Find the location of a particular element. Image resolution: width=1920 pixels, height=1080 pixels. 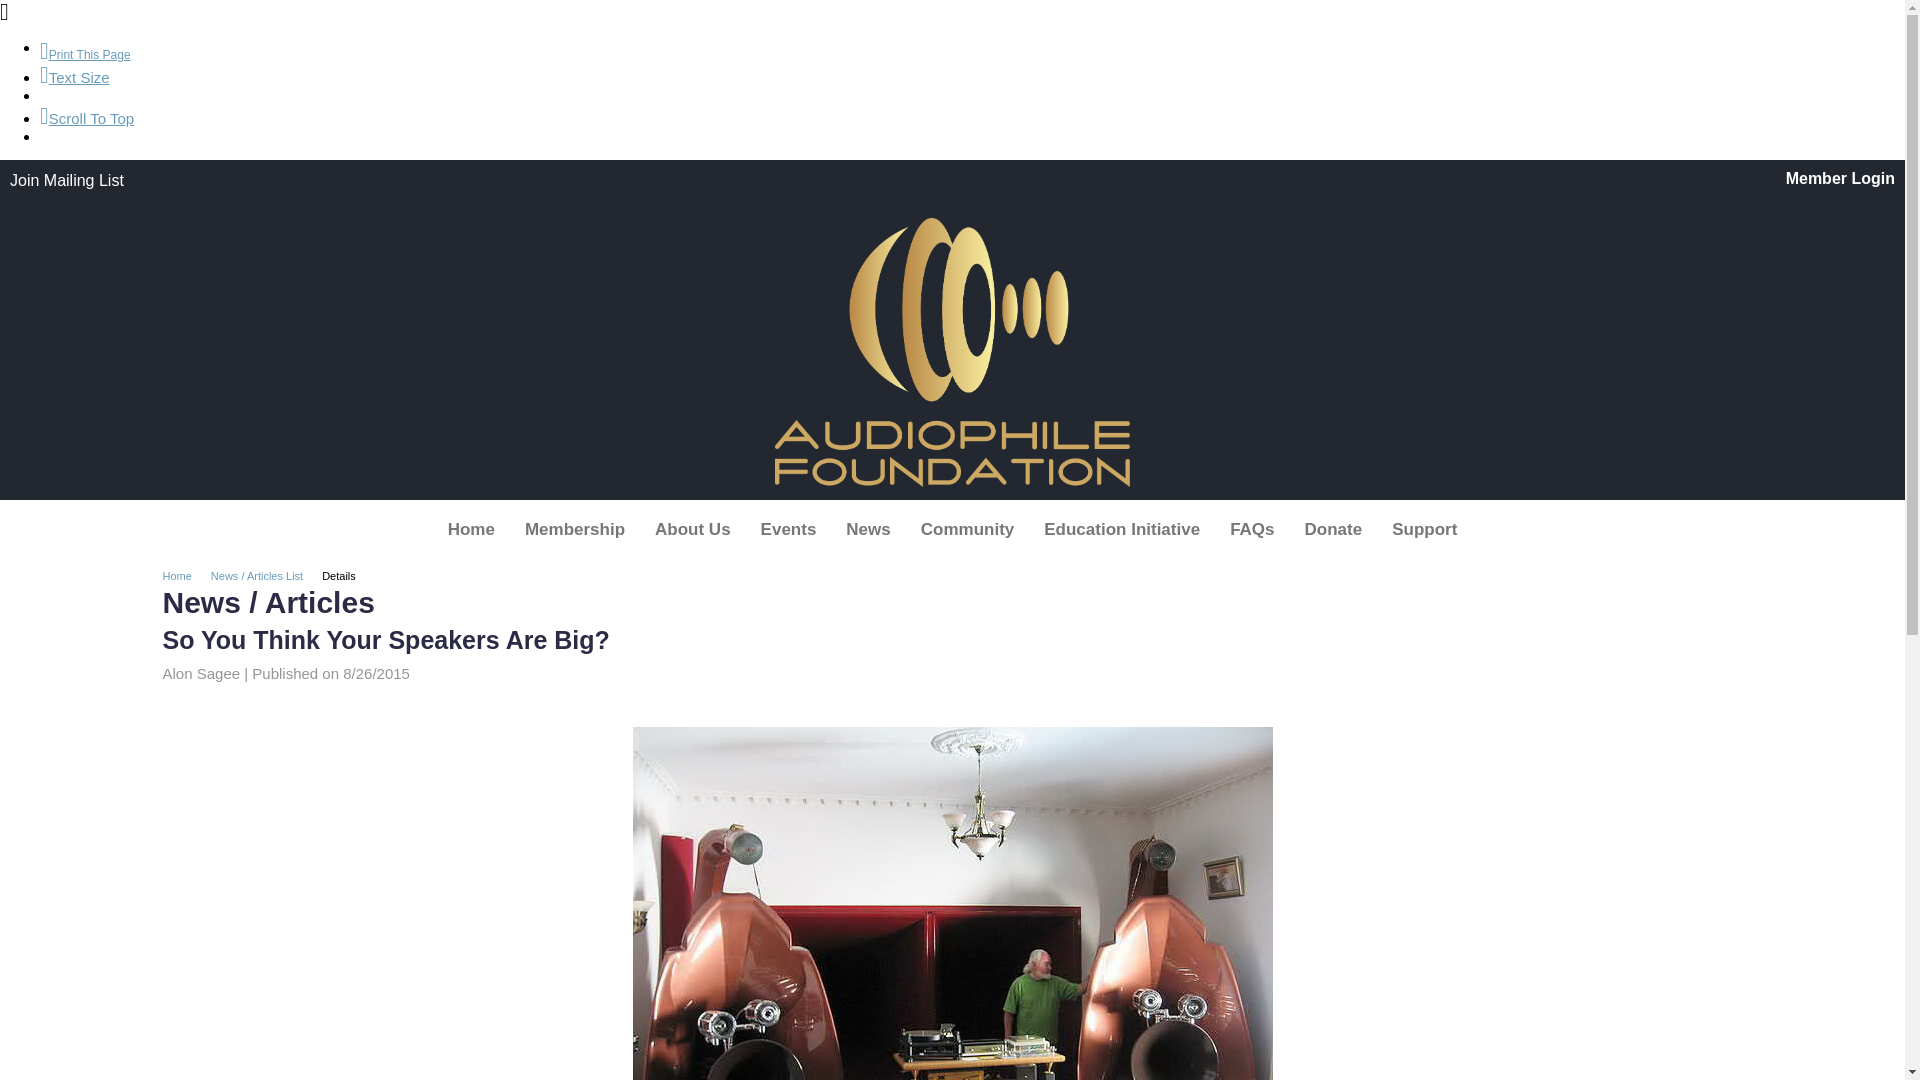

Home is located at coordinates (183, 576).